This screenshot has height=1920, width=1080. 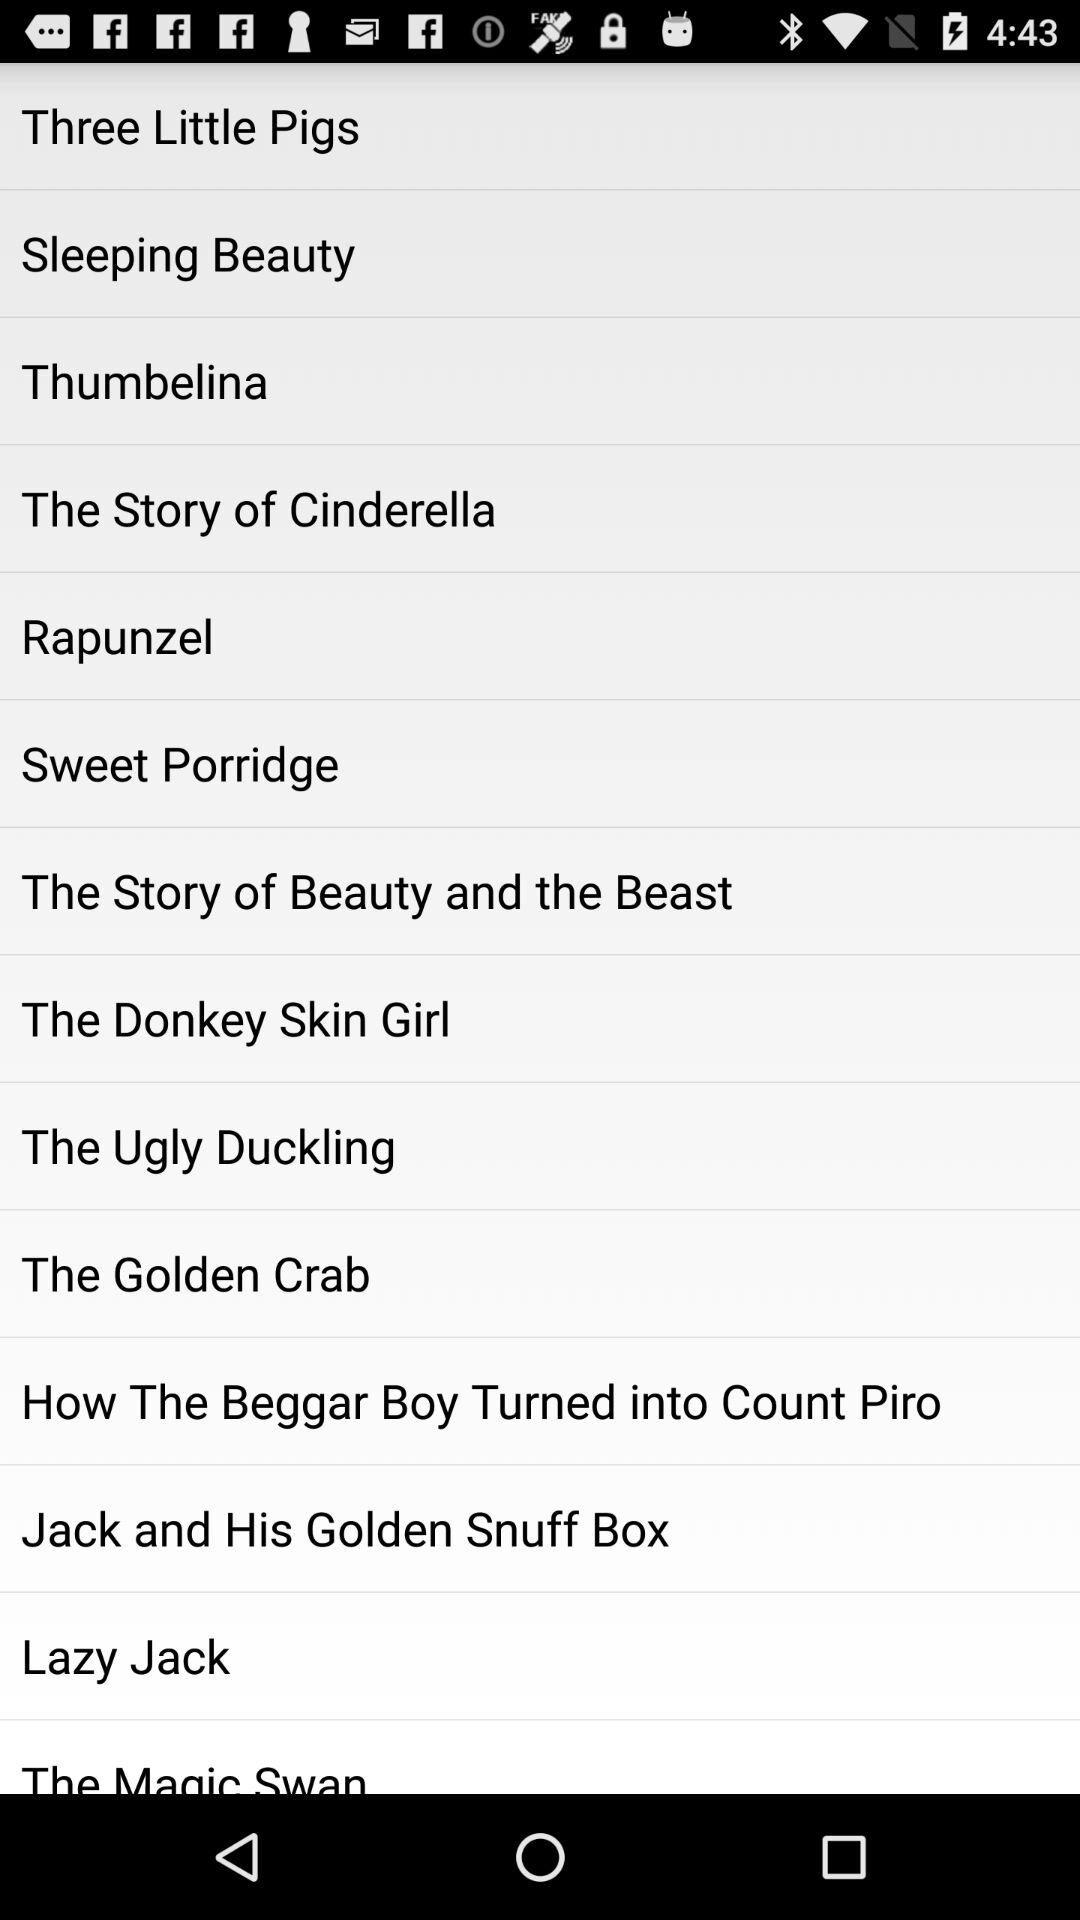 What do you see at coordinates (540, 1145) in the screenshot?
I see `turn off app above the the golden crab app` at bounding box center [540, 1145].